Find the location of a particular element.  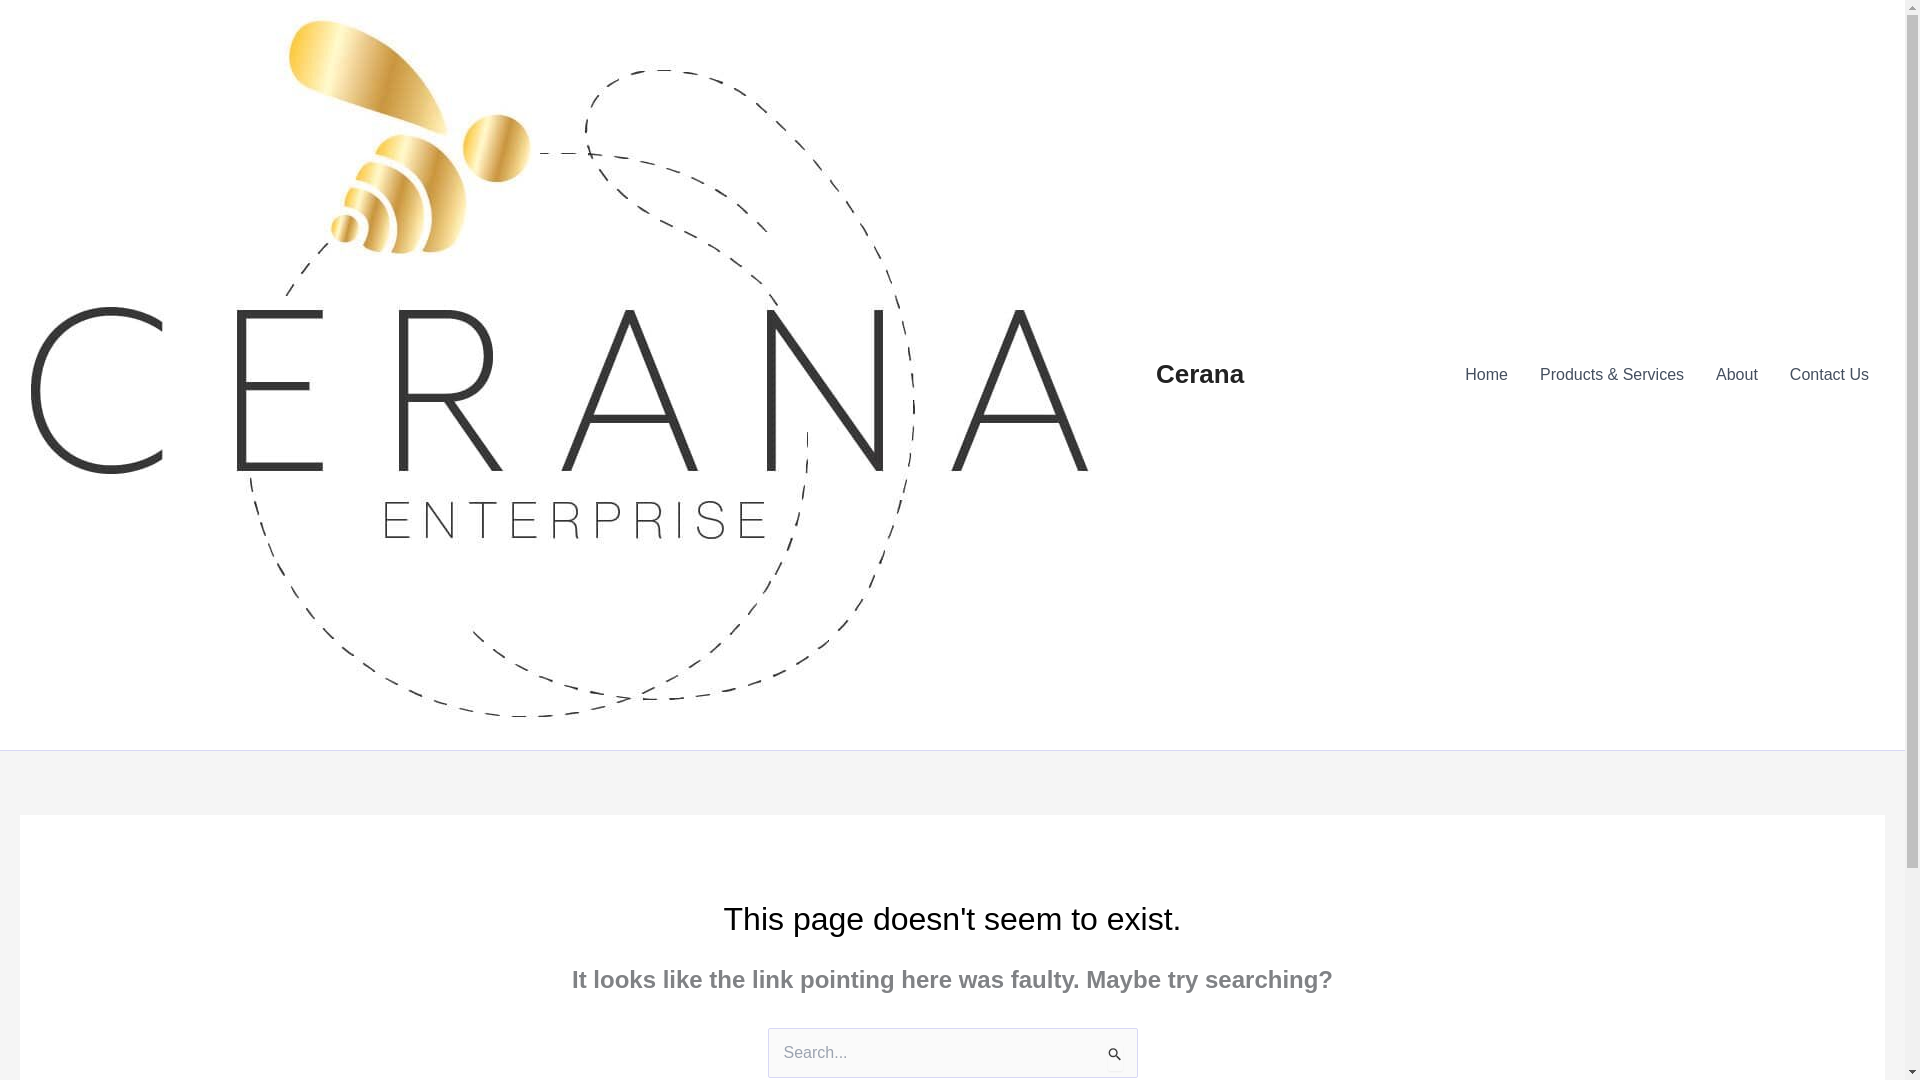

Home is located at coordinates (1486, 374).